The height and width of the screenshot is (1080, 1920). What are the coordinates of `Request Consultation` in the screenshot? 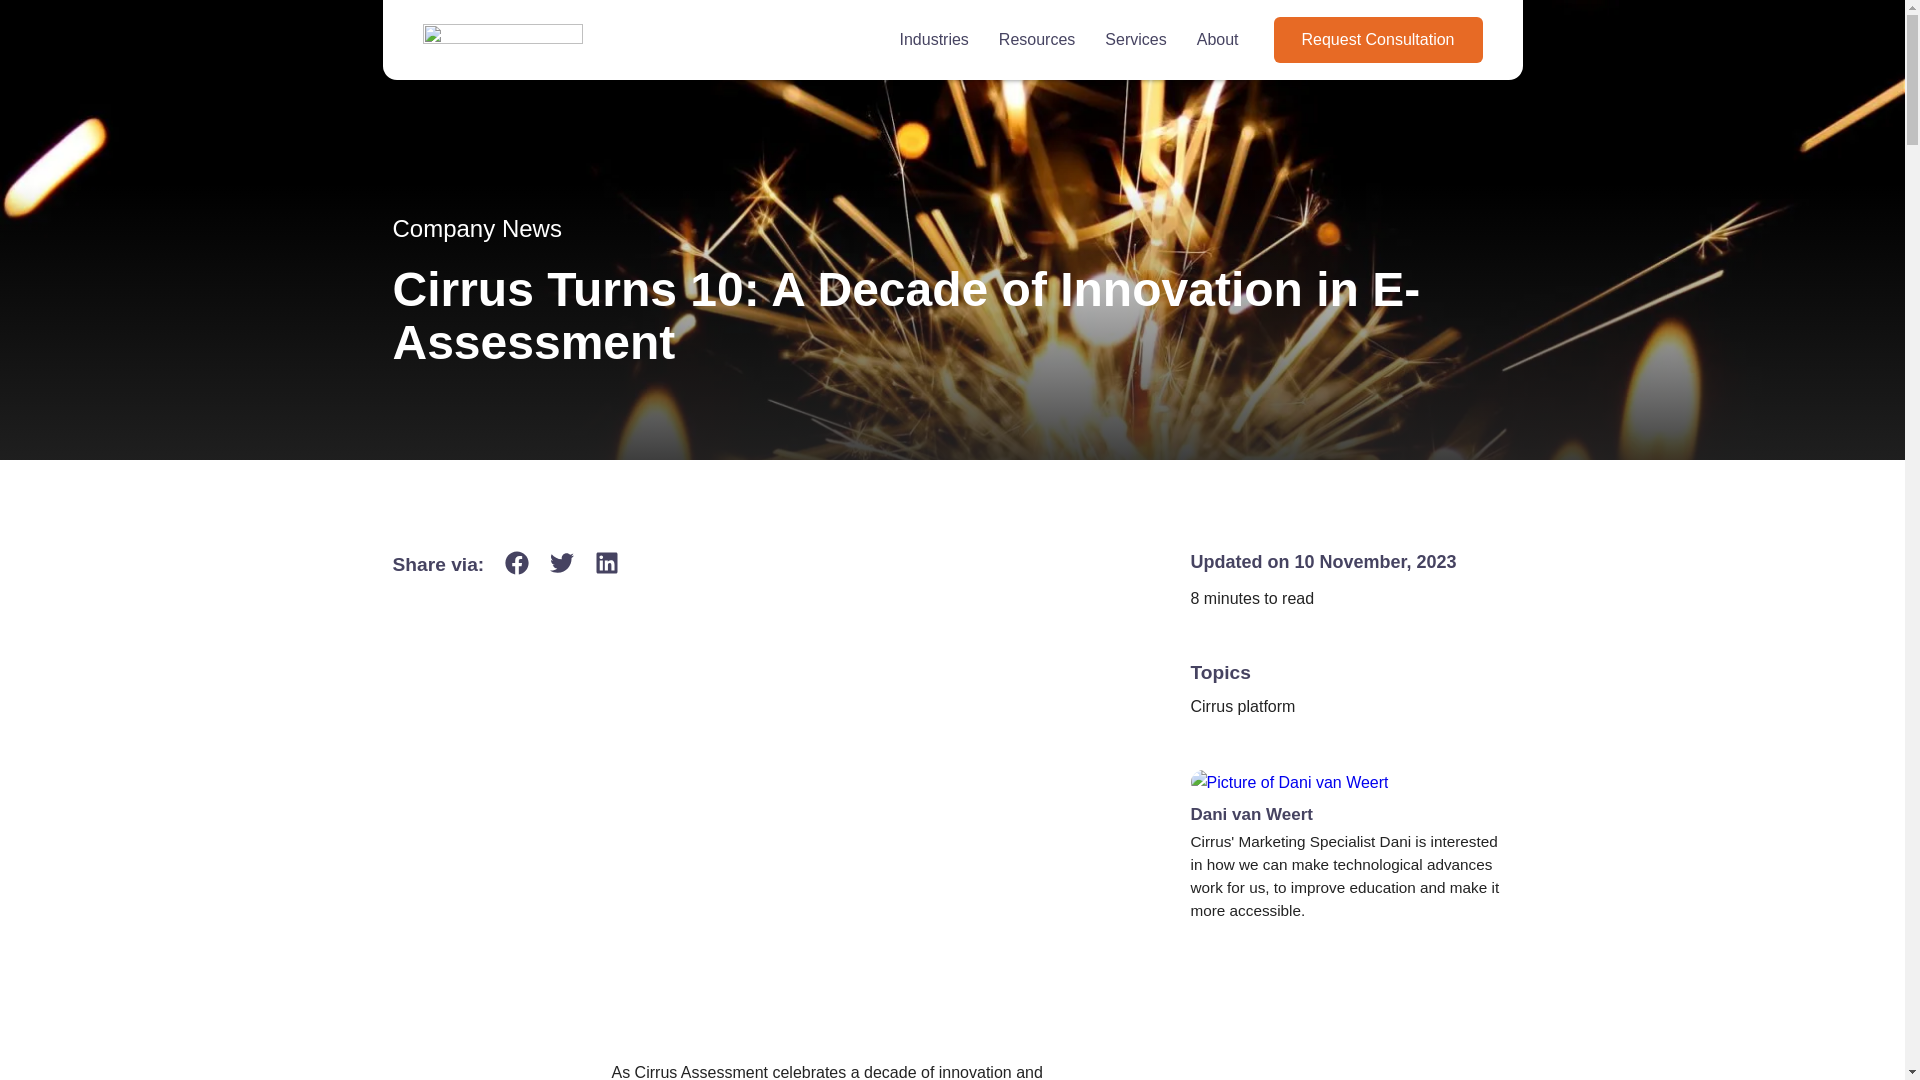 It's located at (1378, 40).